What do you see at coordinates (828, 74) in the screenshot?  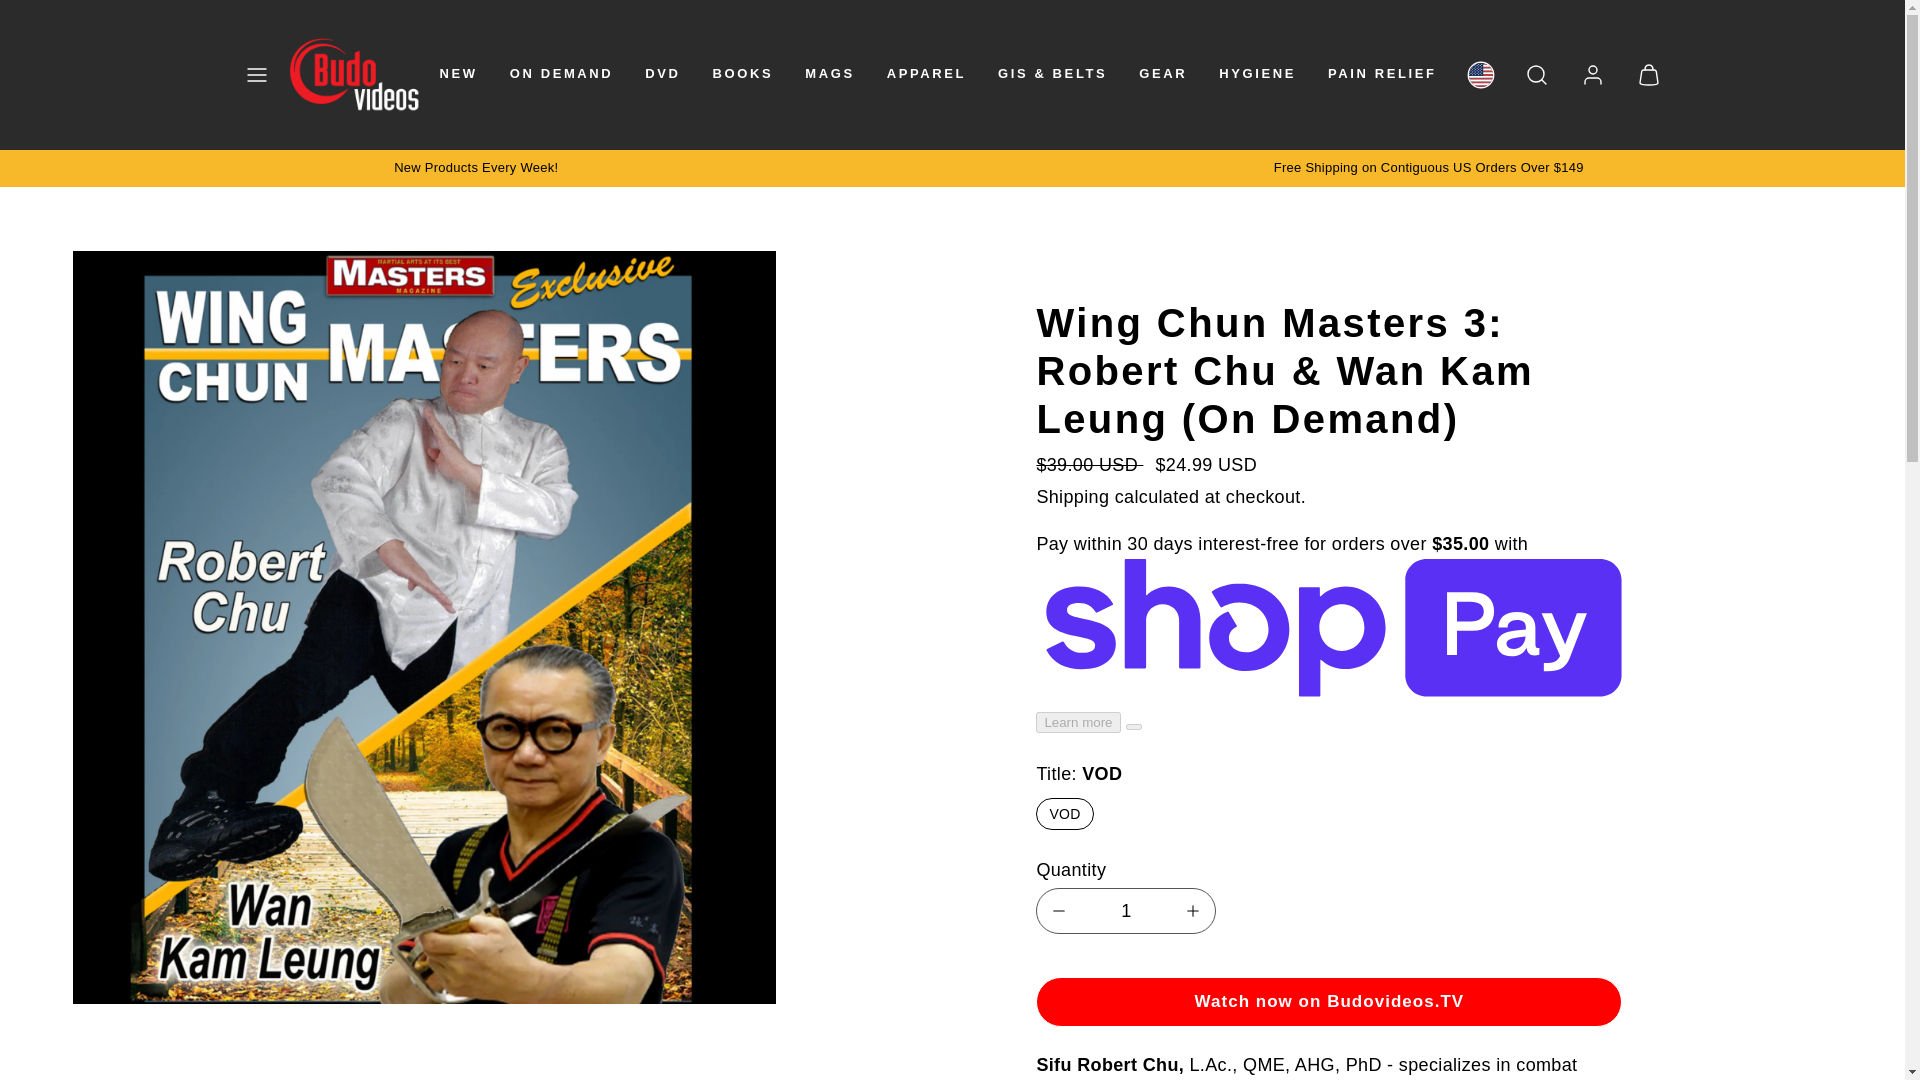 I see `MAGS` at bounding box center [828, 74].